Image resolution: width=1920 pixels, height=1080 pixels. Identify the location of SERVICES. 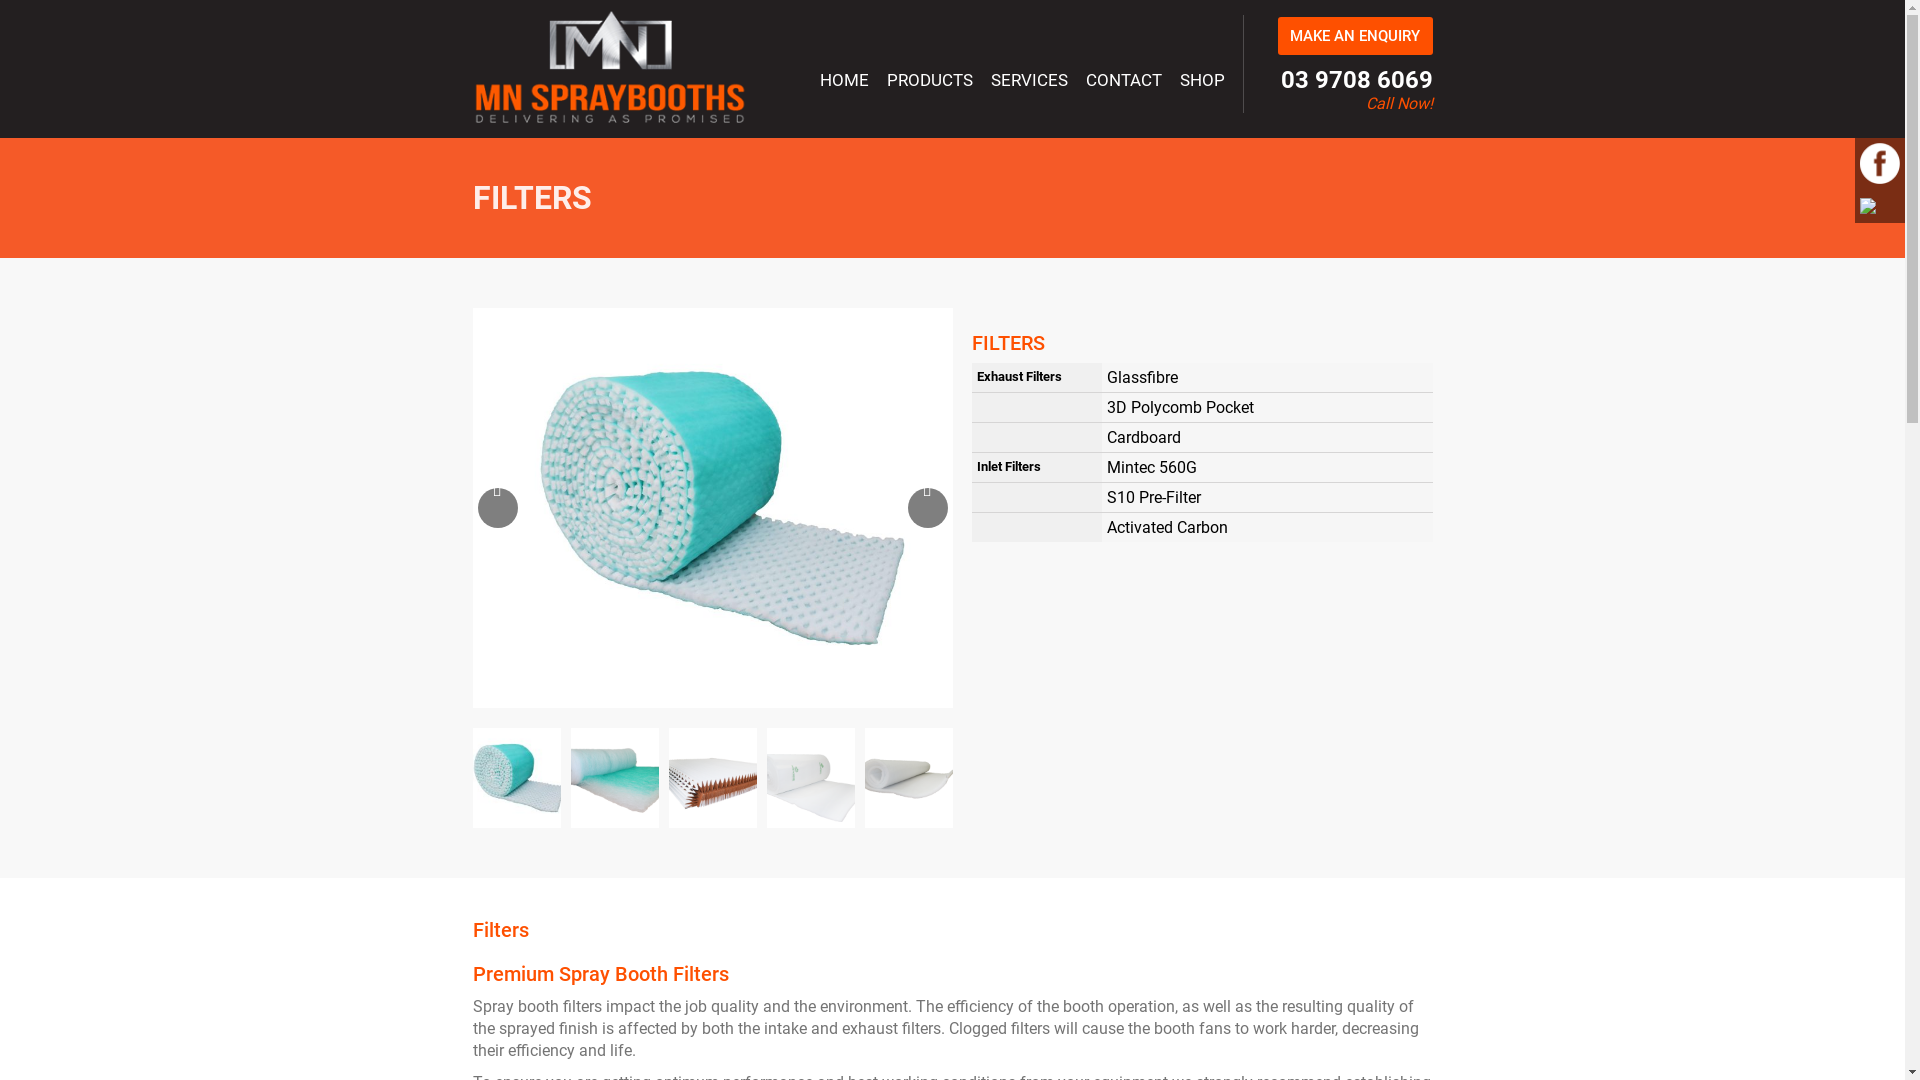
(1029, 86).